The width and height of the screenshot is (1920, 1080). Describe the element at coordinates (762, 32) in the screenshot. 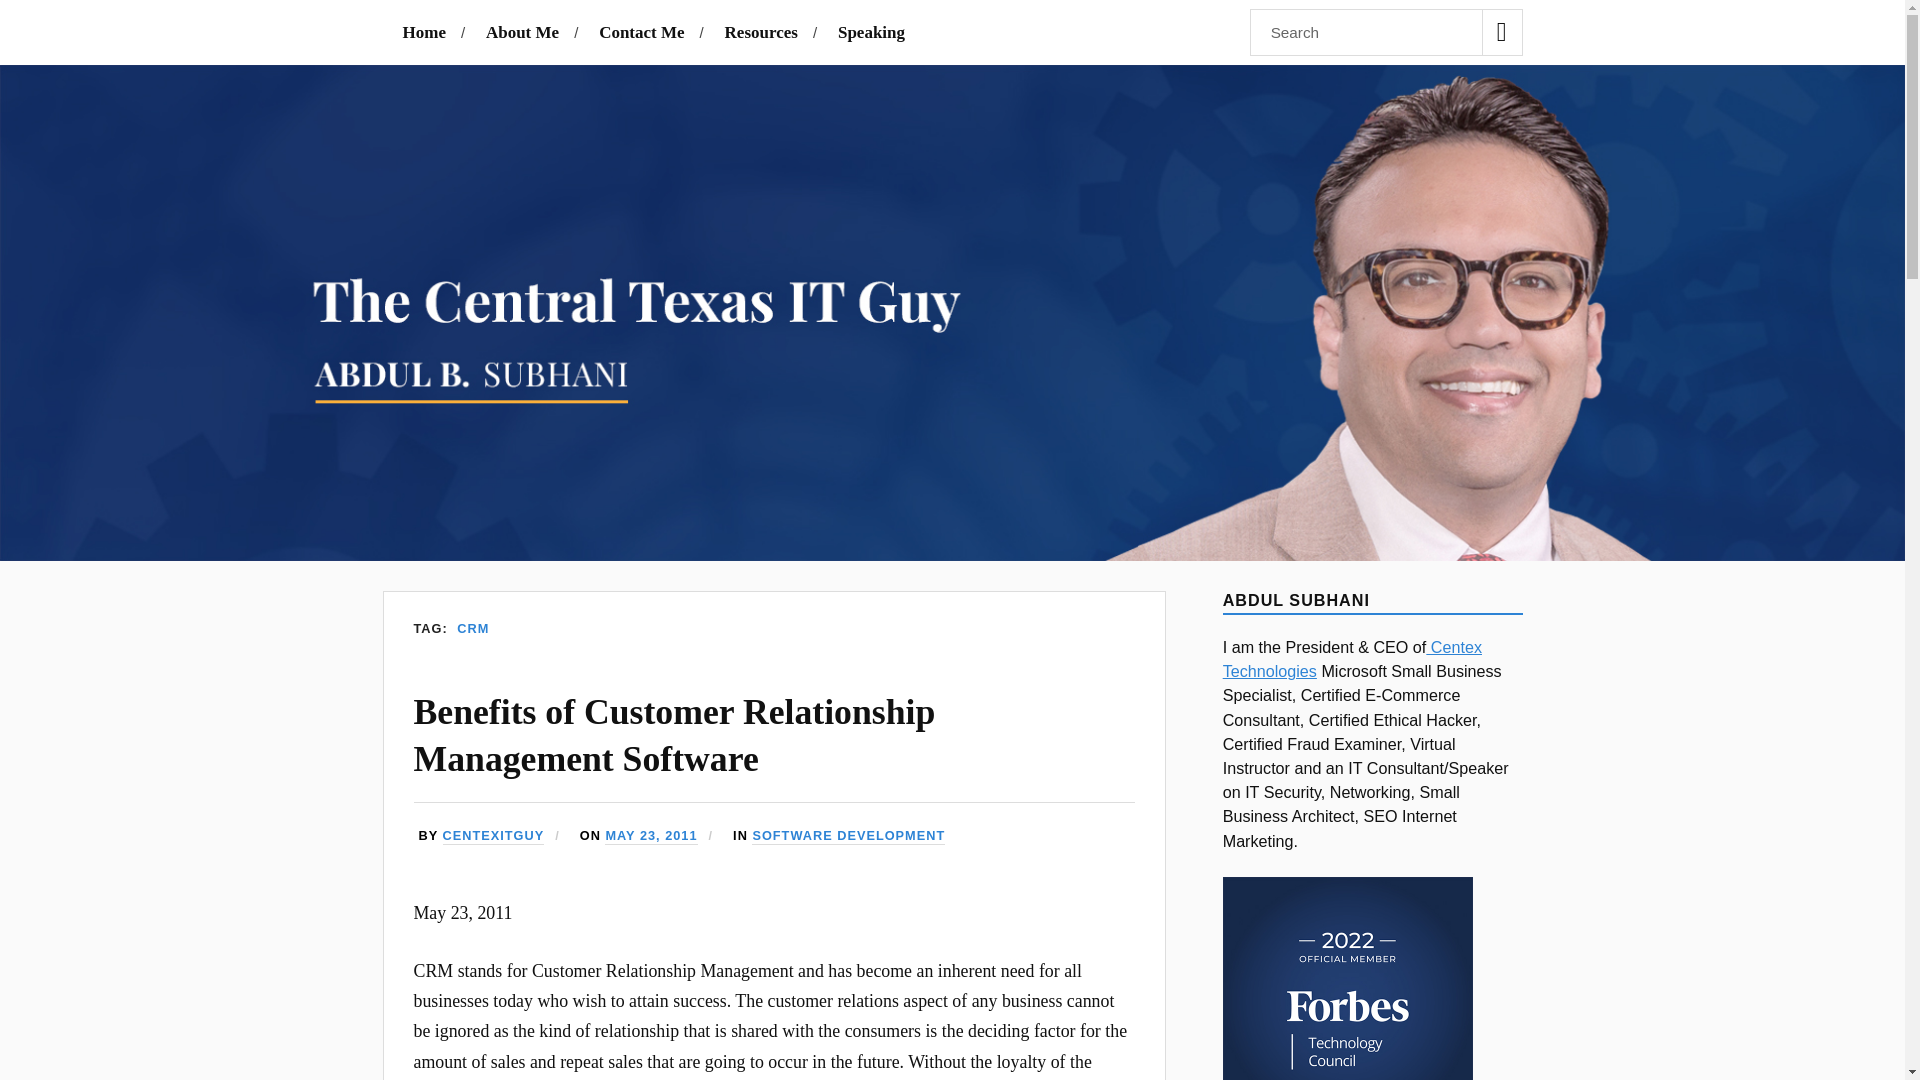

I see `Resources` at that location.